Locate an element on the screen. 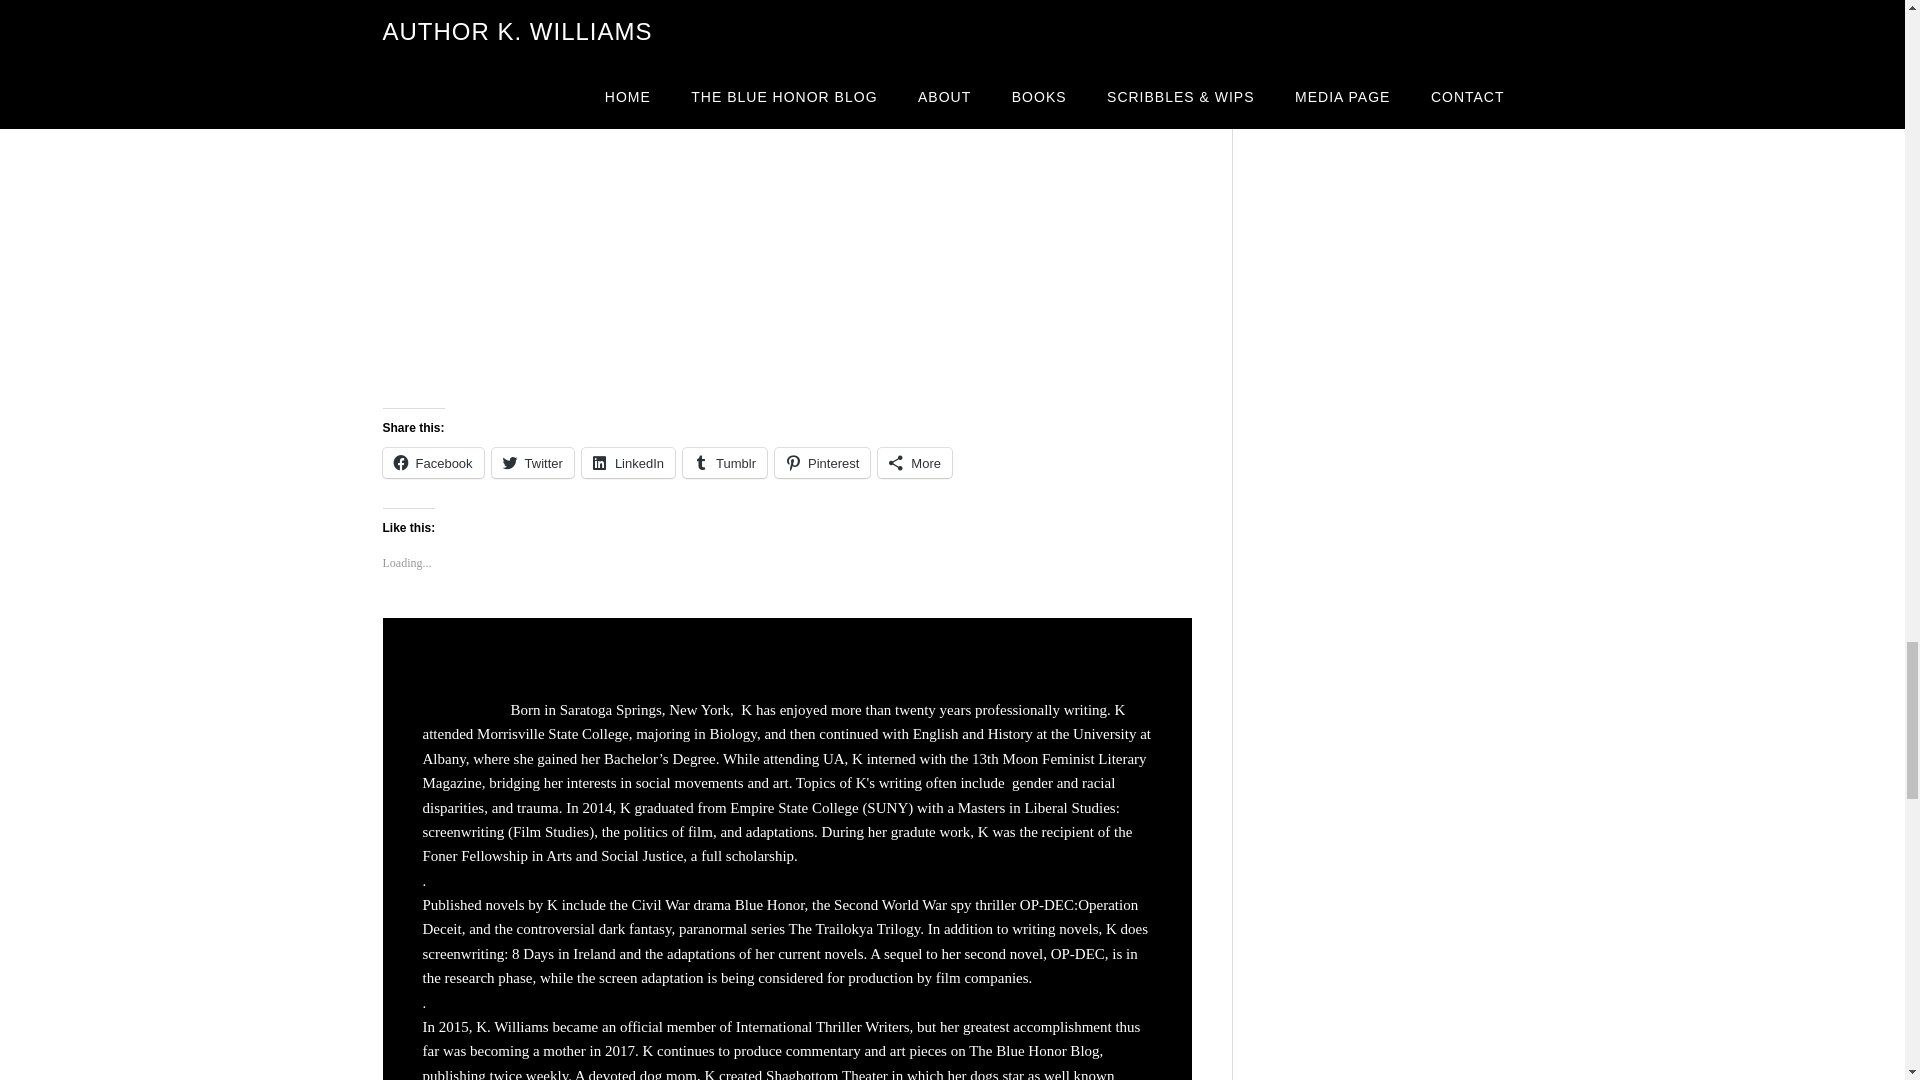 This screenshot has width=1920, height=1080. Click to share on Twitter is located at coordinates (532, 463).